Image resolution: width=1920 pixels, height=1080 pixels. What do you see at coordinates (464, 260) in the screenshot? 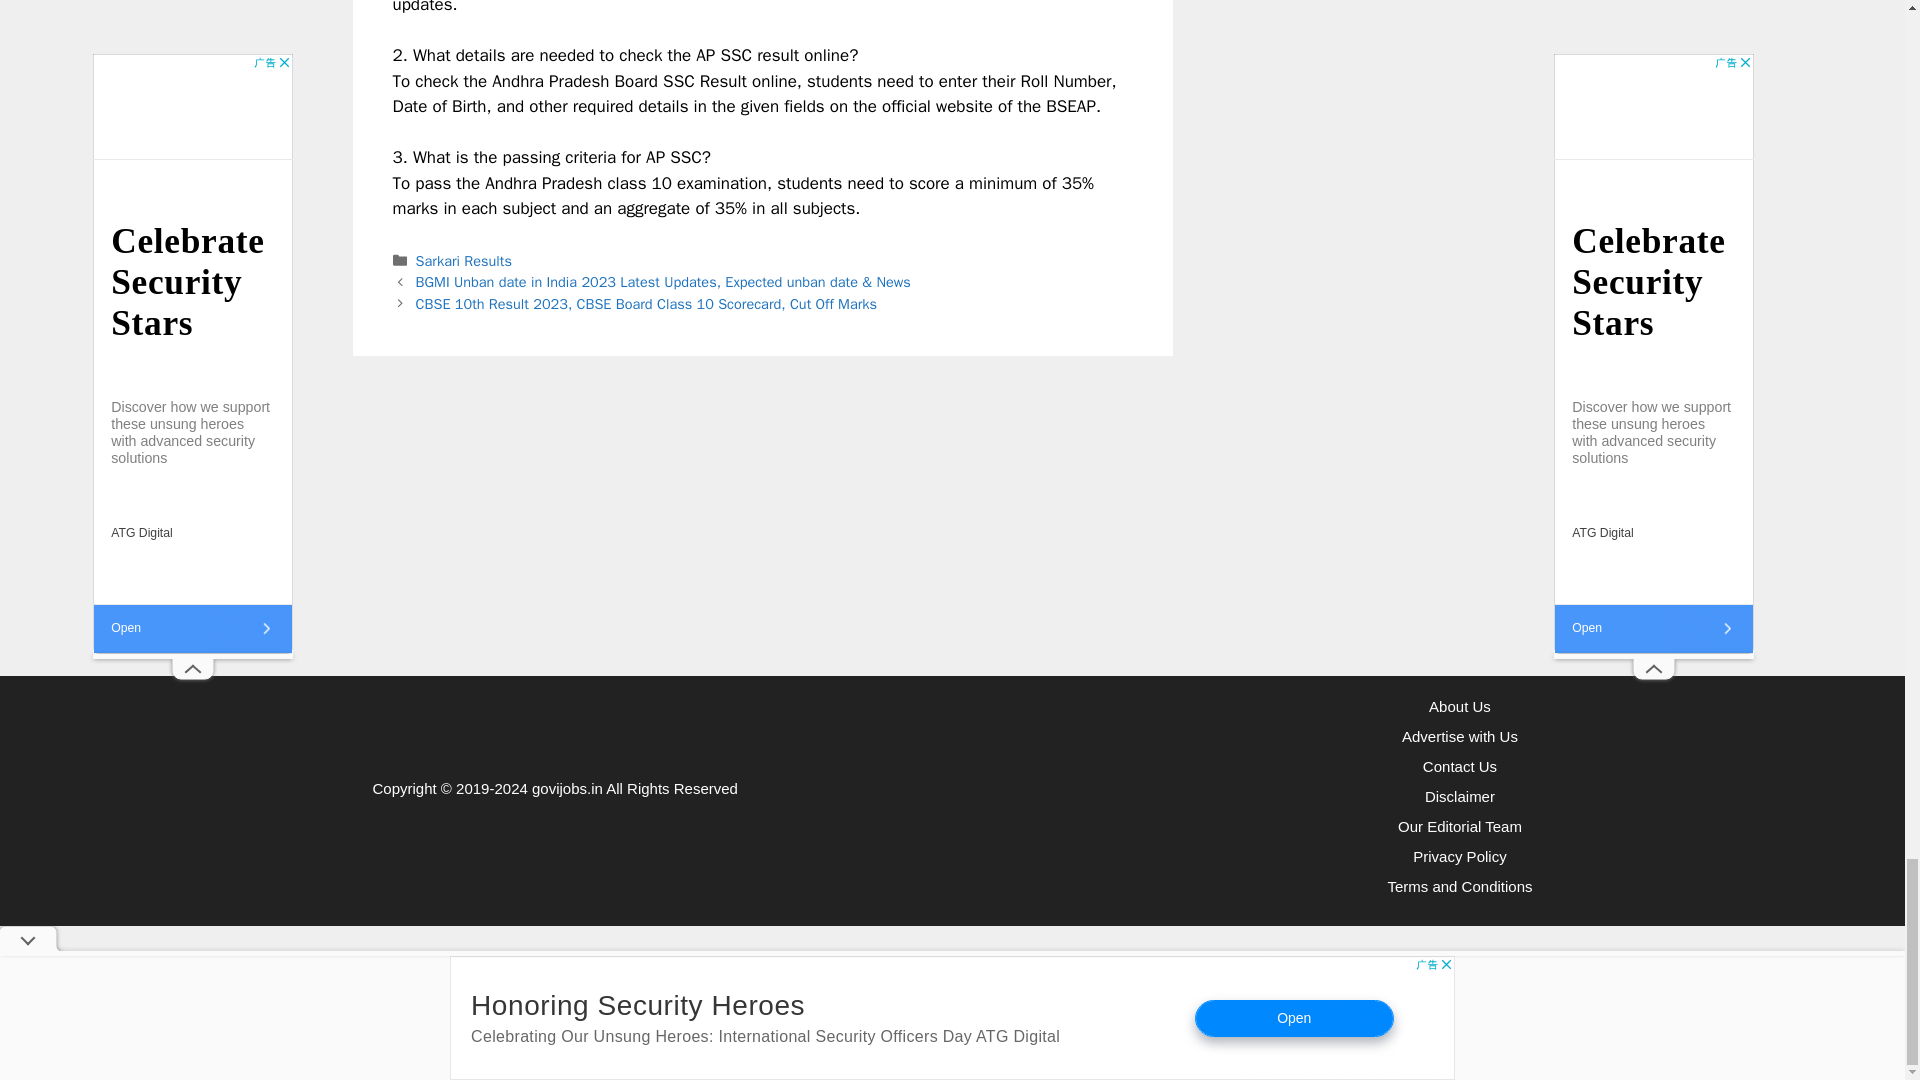
I see `Sarkari Results` at bounding box center [464, 260].